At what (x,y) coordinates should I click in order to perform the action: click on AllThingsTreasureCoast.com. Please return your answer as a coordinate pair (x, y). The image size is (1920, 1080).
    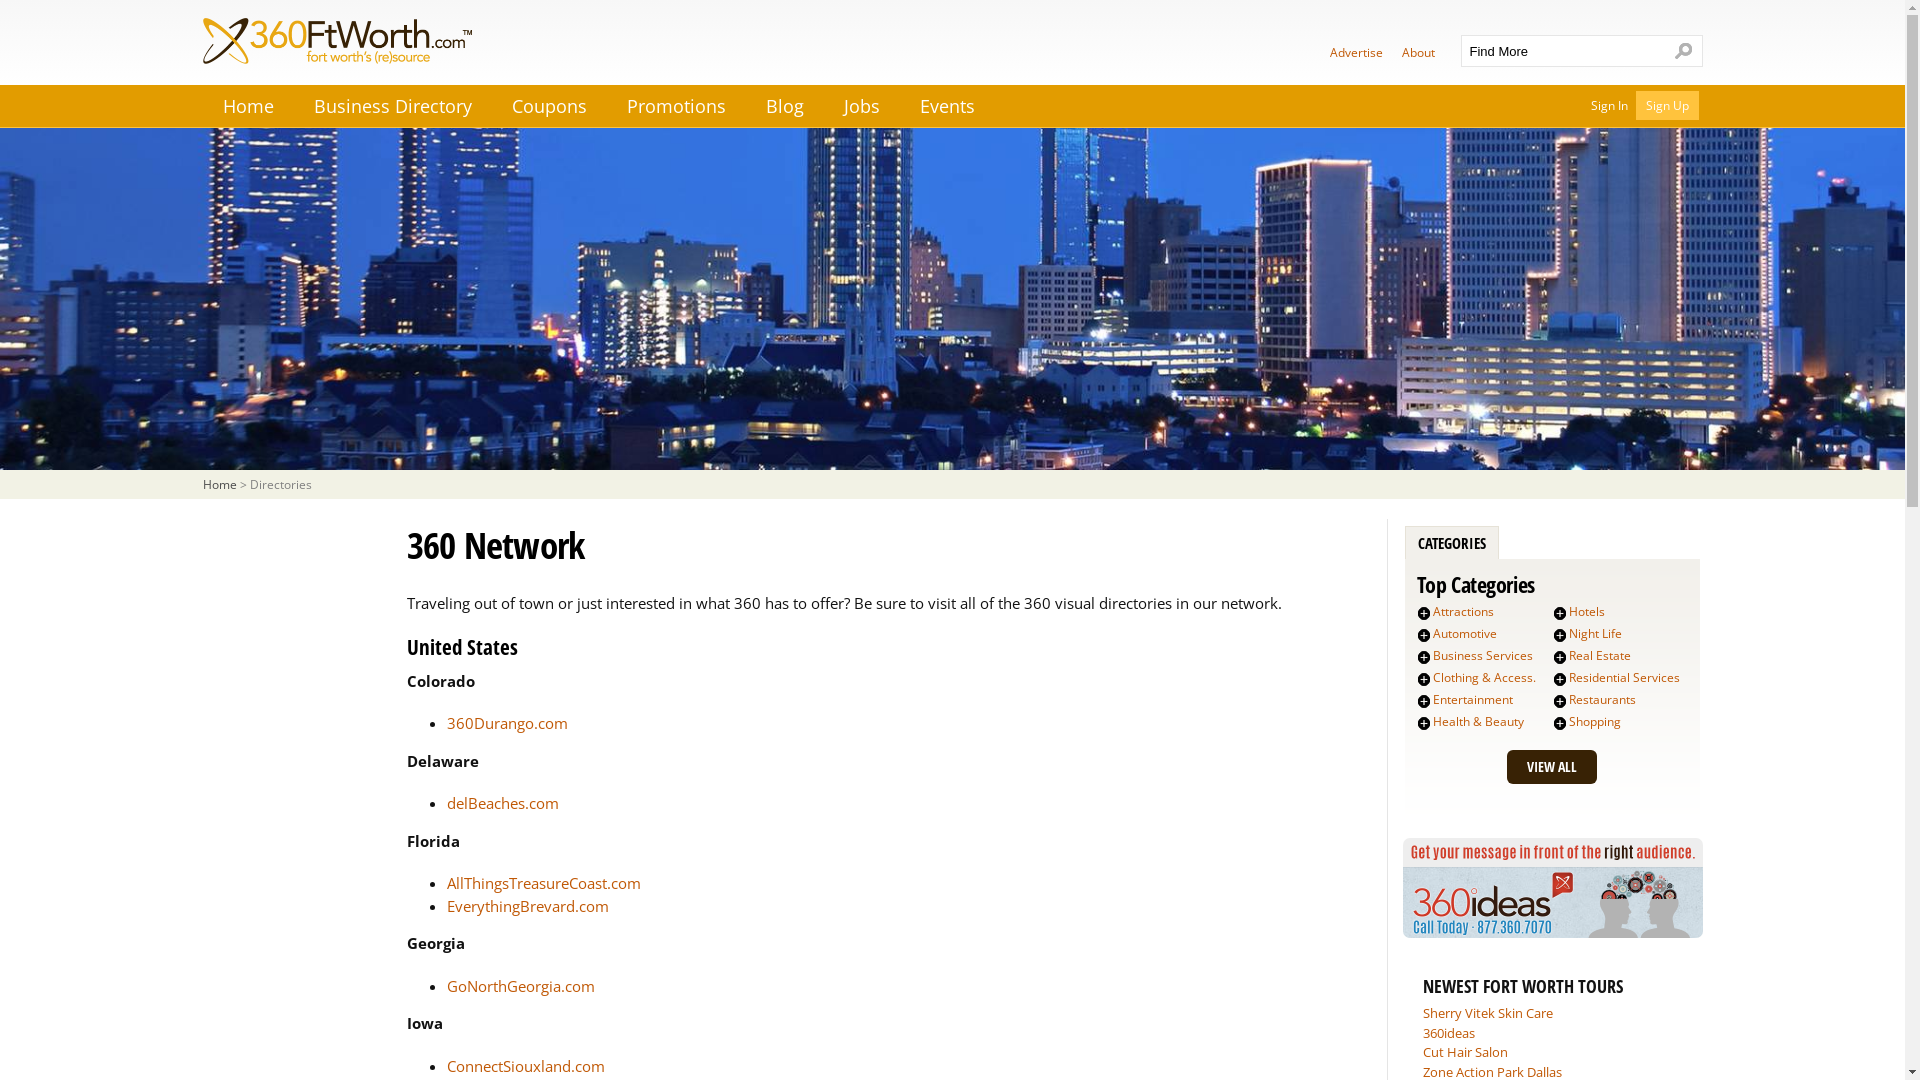
    Looking at the image, I should click on (543, 883).